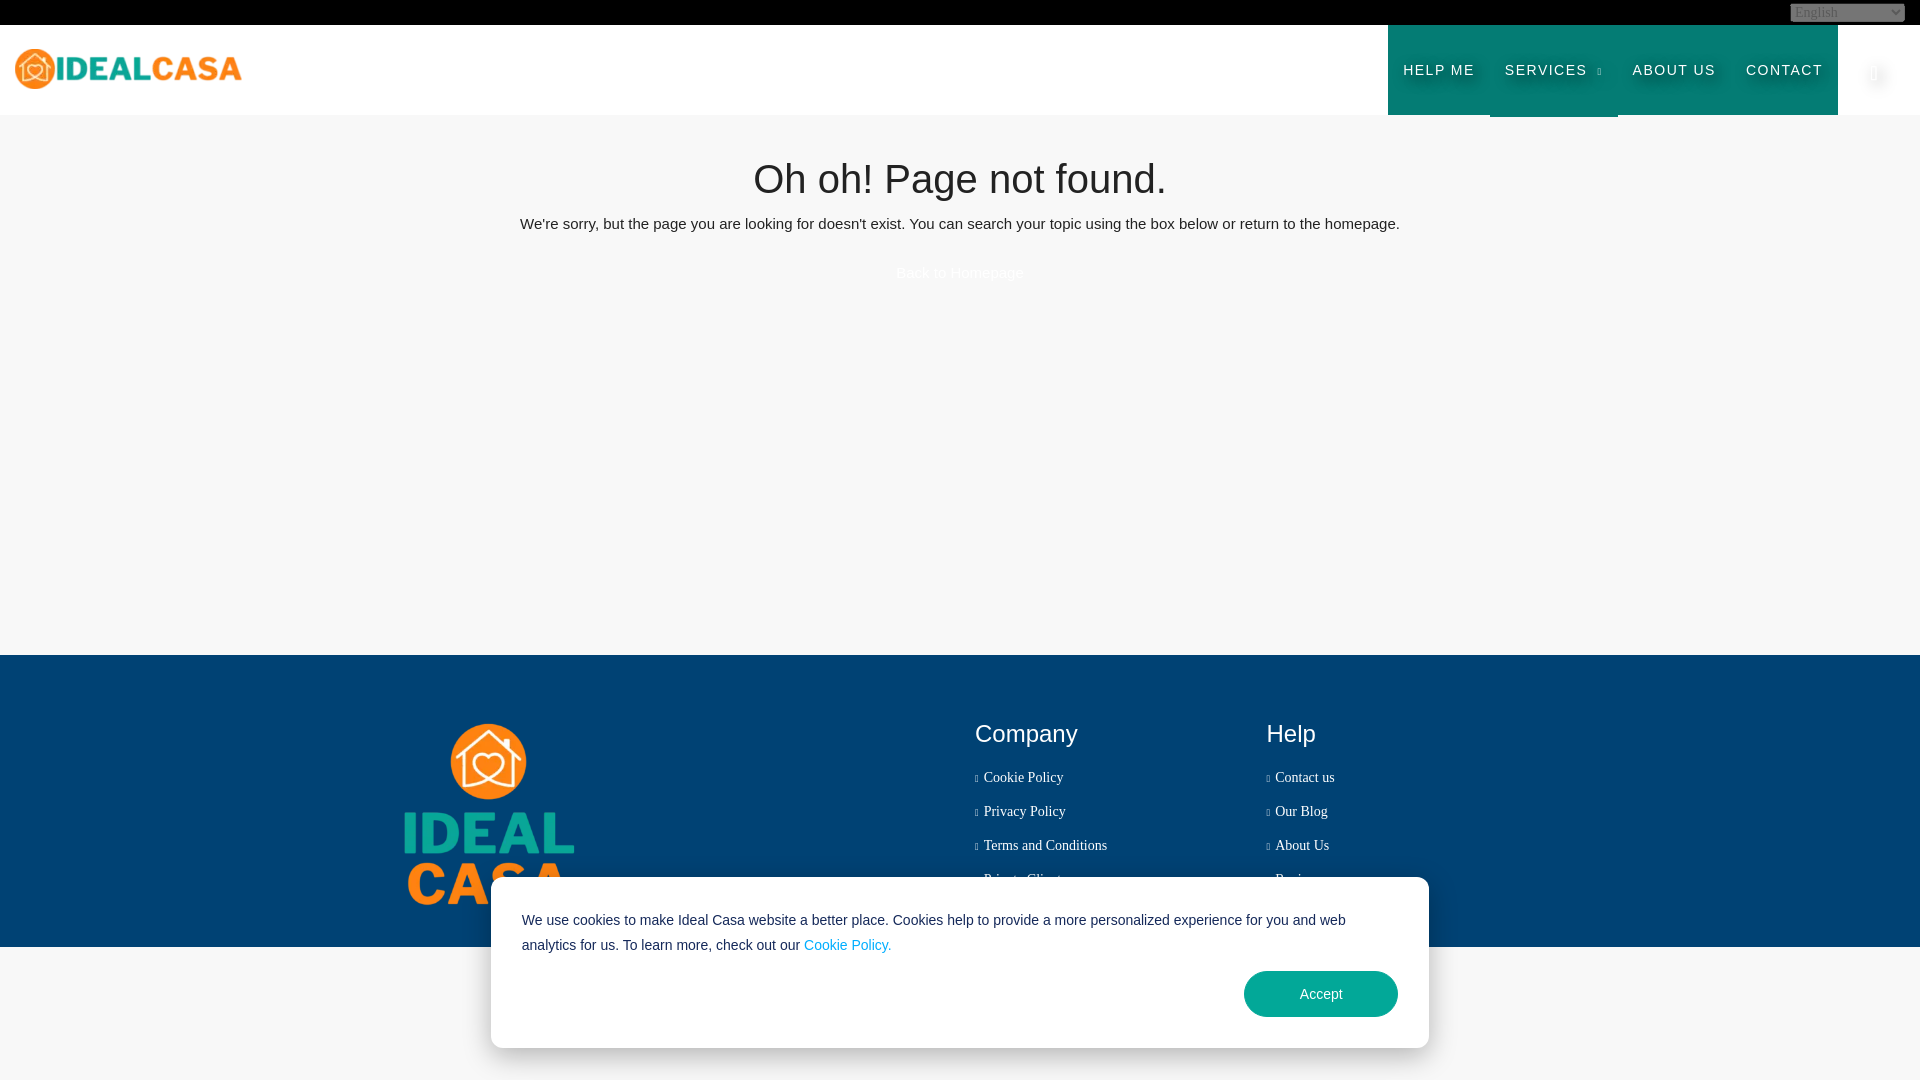  What do you see at coordinates (1296, 846) in the screenshot?
I see `About Us` at bounding box center [1296, 846].